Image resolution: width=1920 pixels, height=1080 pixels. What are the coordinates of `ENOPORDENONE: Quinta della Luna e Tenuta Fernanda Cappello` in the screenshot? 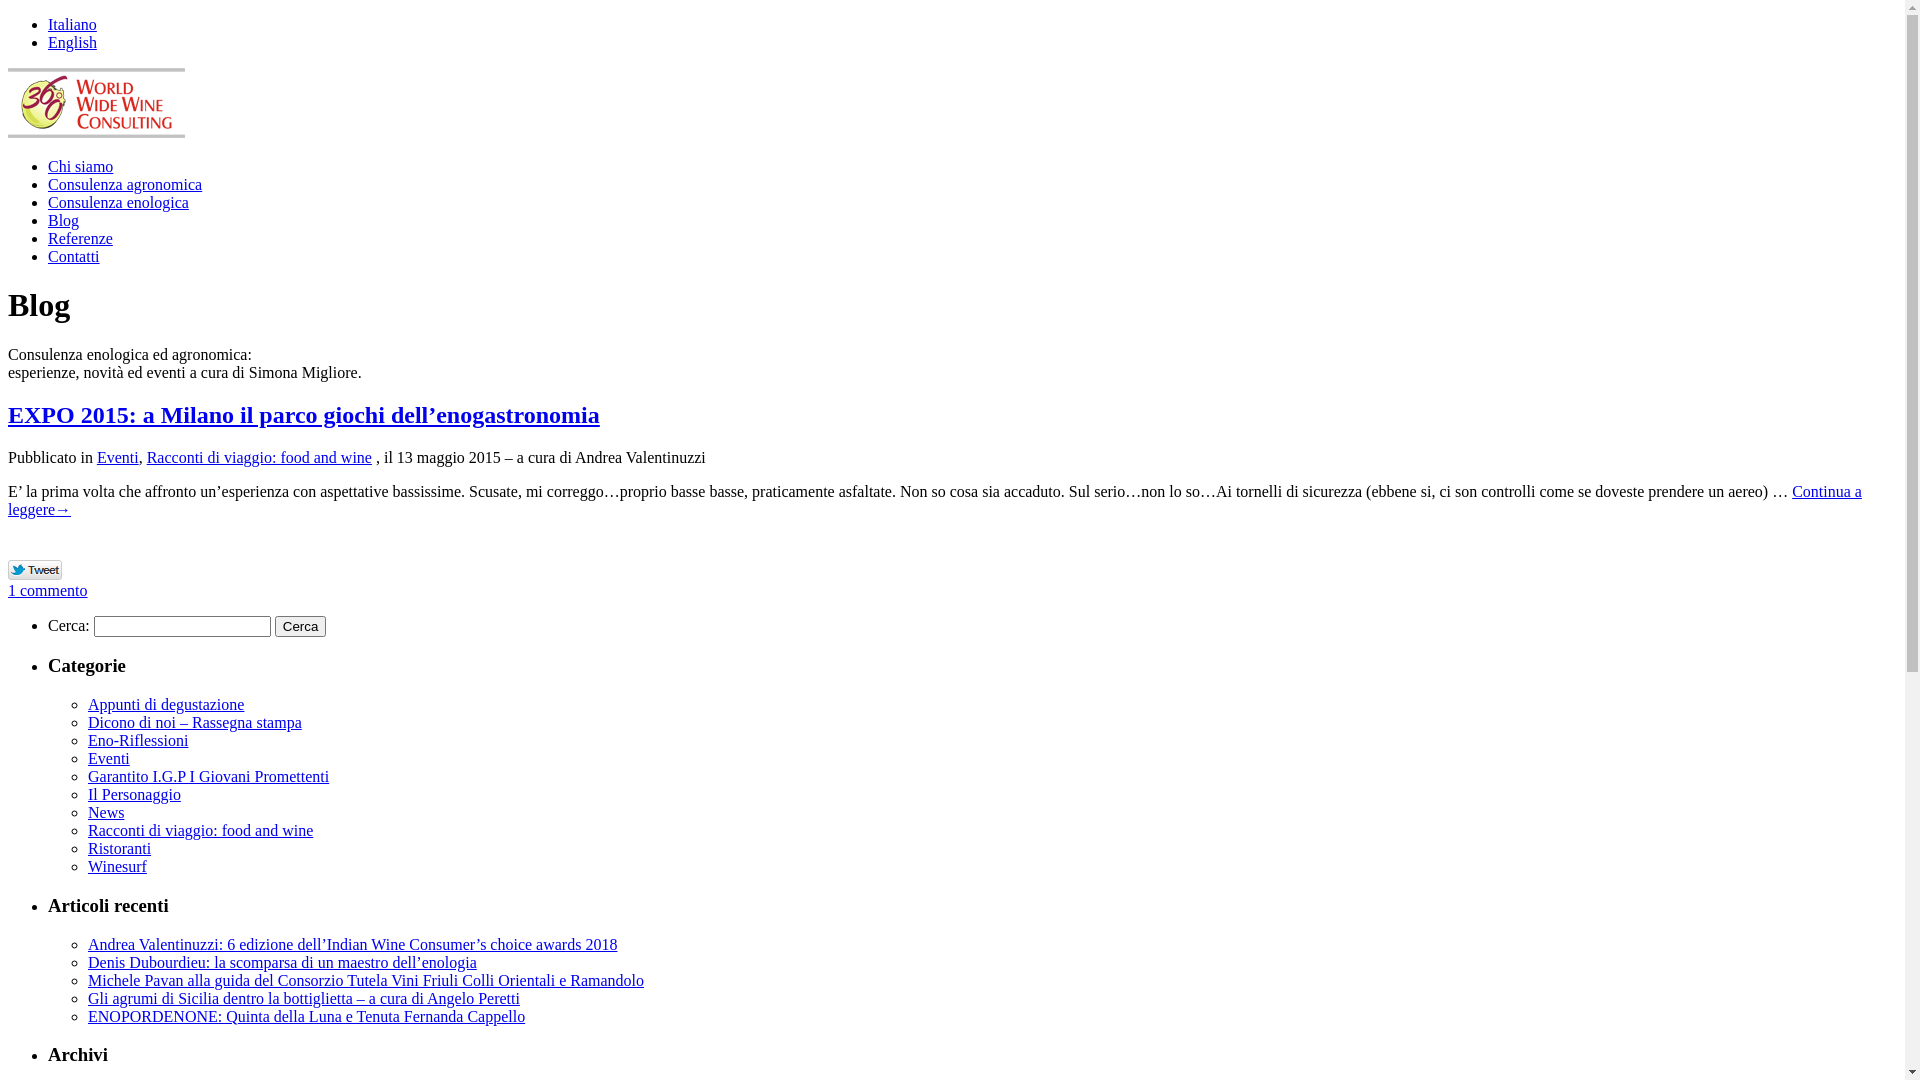 It's located at (306, 1016).